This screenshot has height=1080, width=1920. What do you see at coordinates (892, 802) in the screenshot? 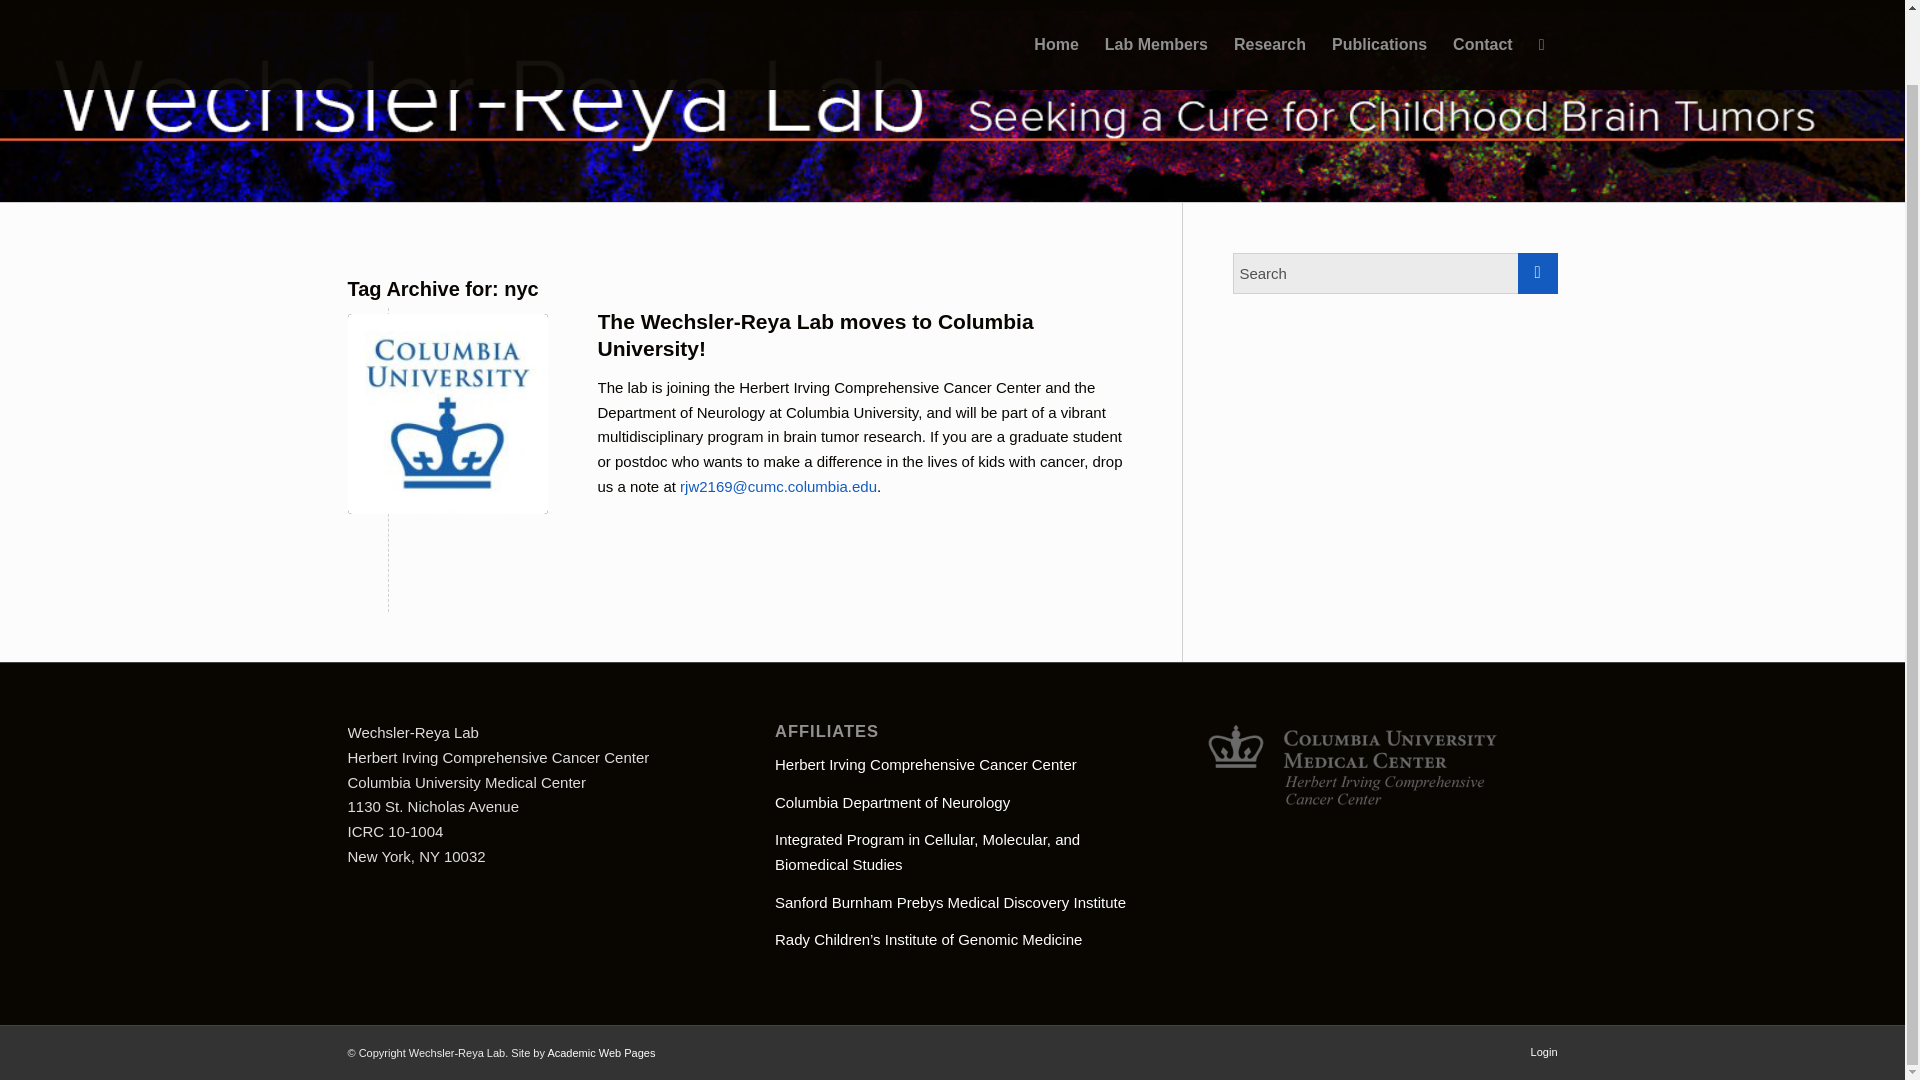
I see `Columbia Department of Neurology` at bounding box center [892, 802].